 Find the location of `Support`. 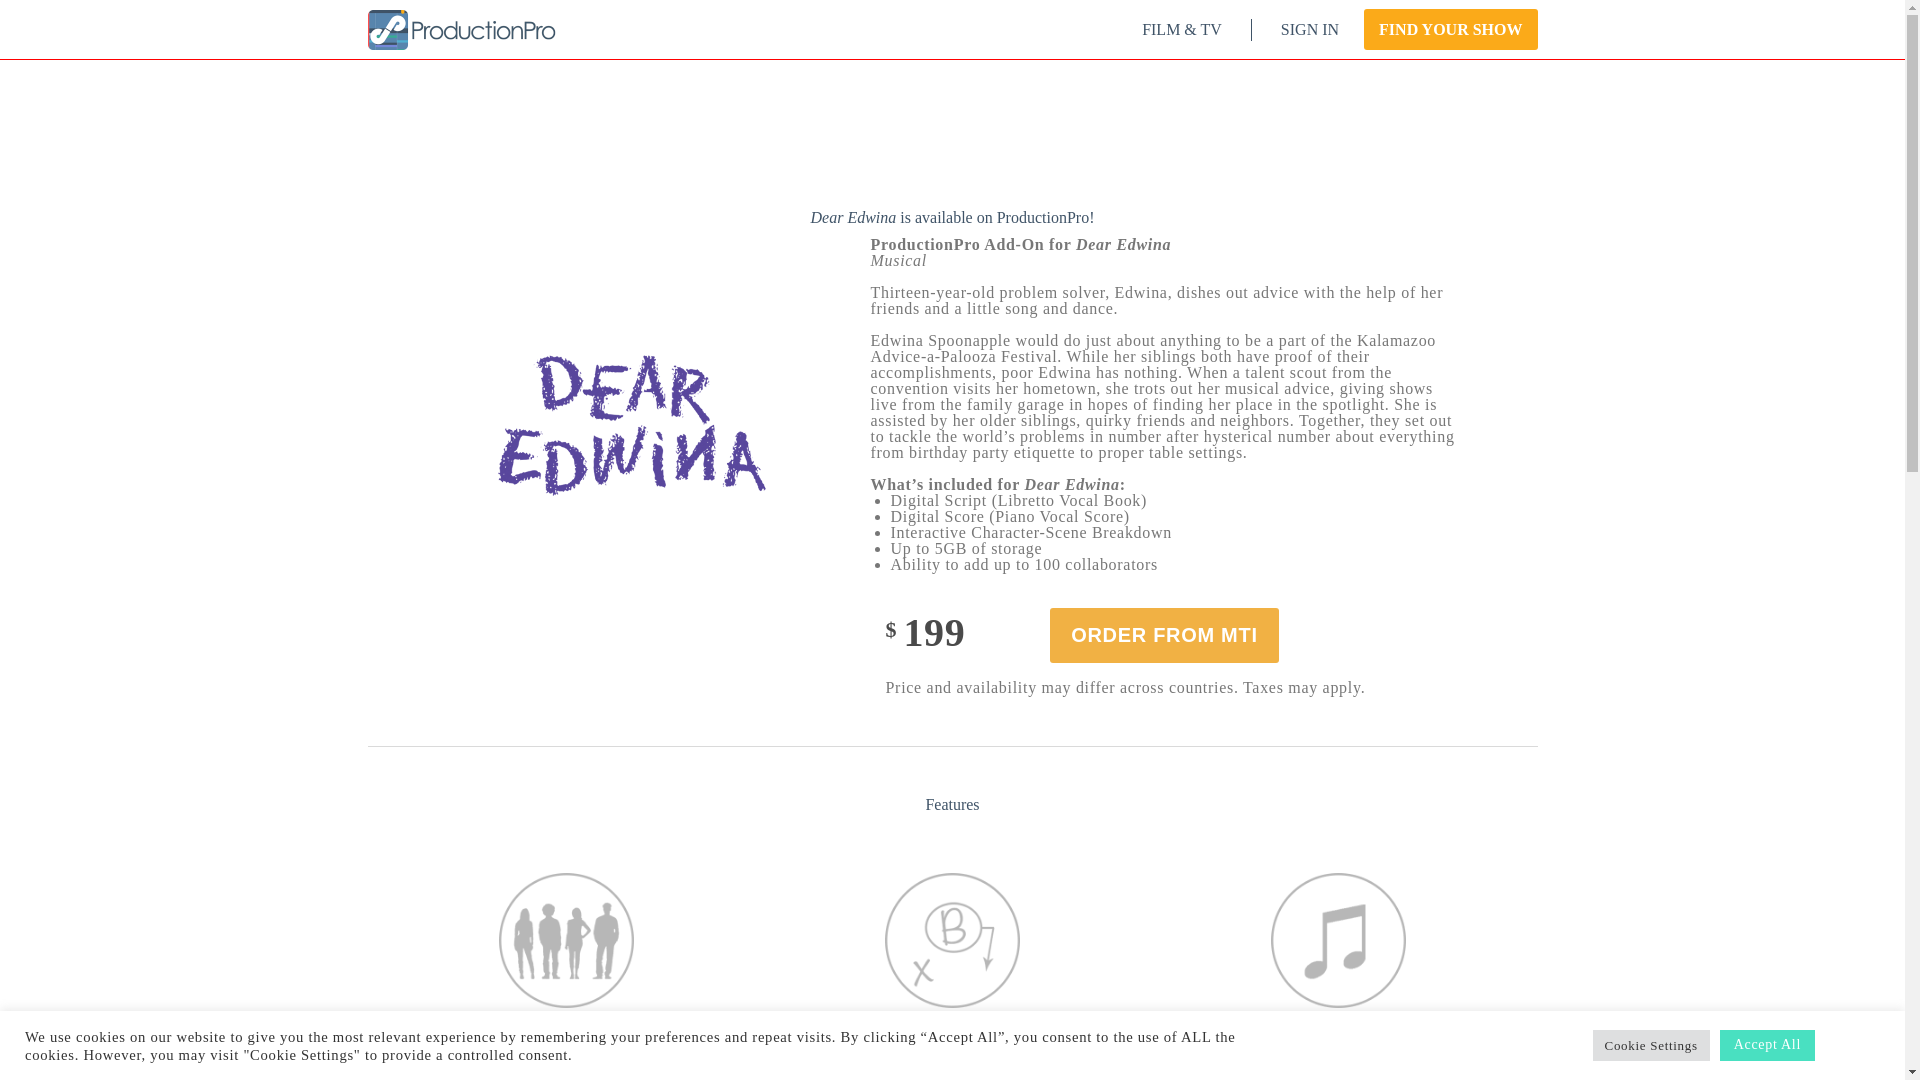

Support is located at coordinates (1440, 984).